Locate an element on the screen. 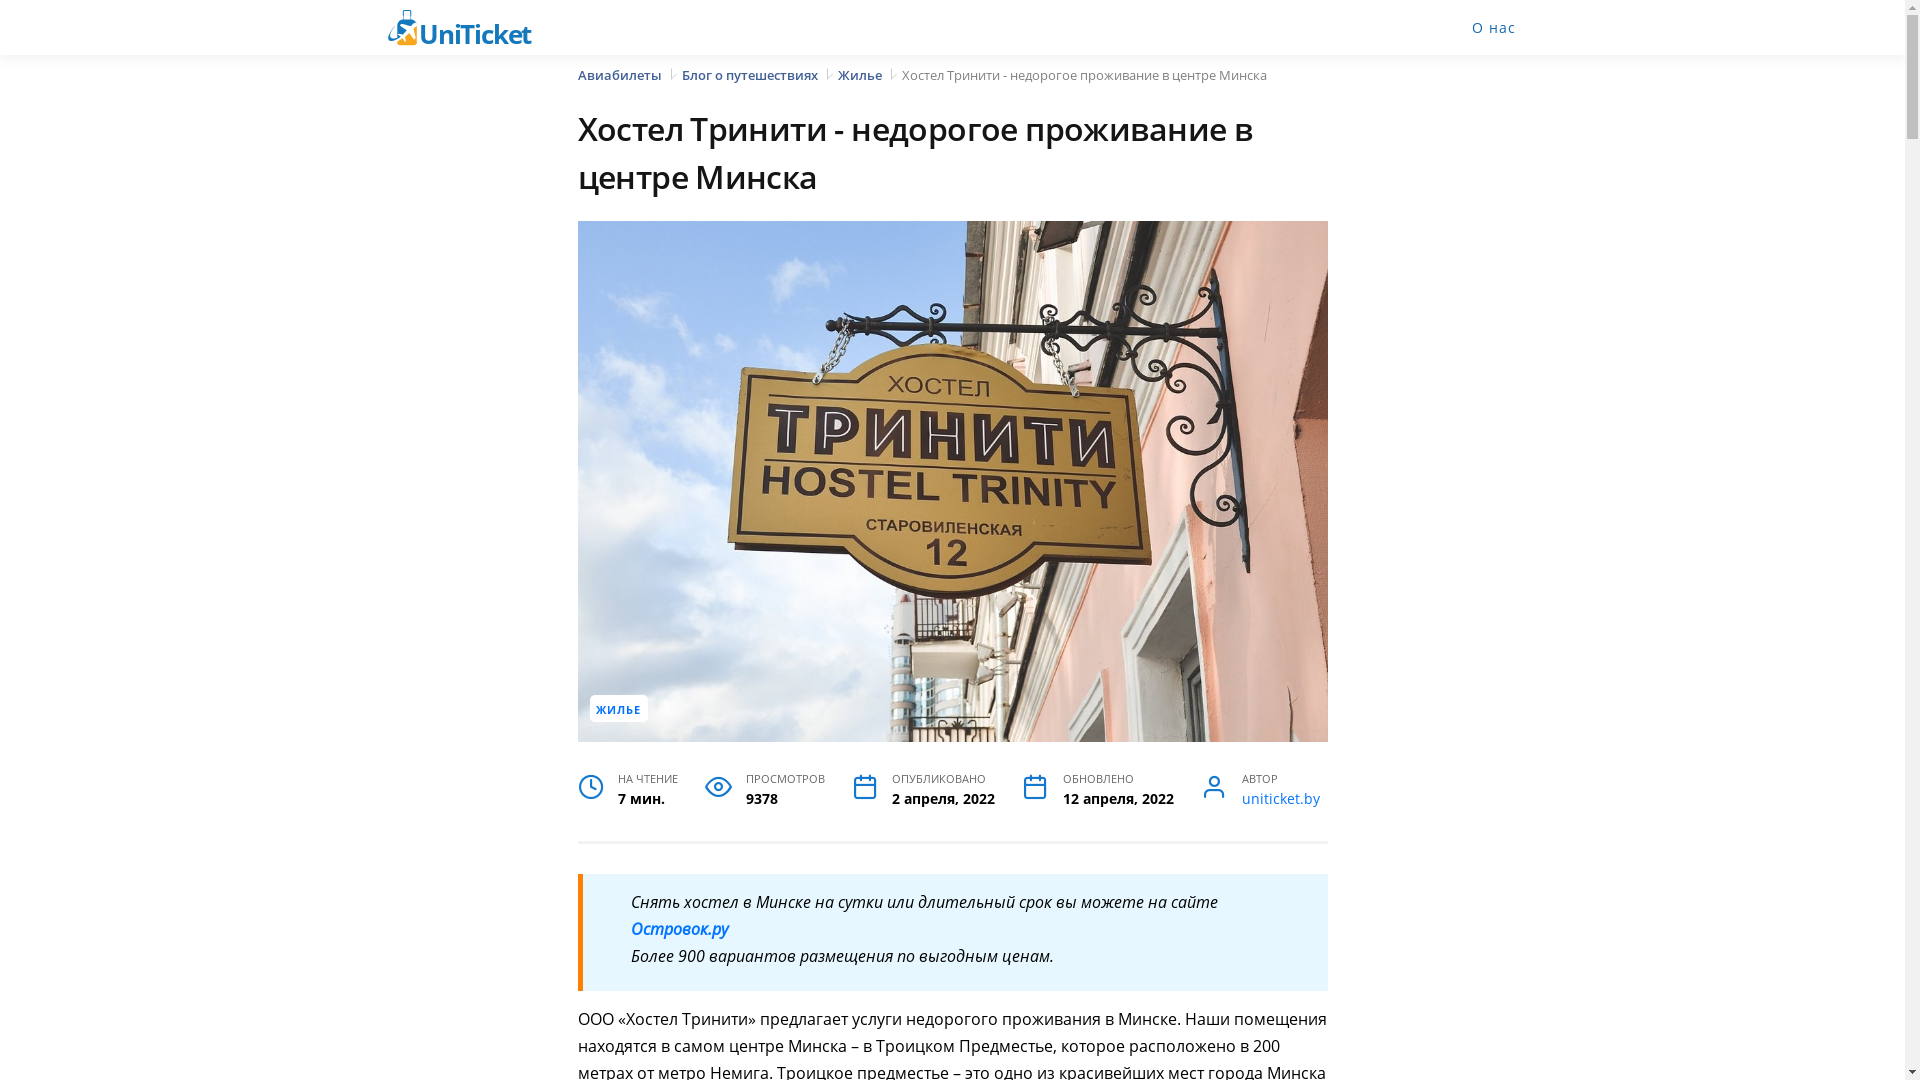  uniticket.by is located at coordinates (1281, 799).